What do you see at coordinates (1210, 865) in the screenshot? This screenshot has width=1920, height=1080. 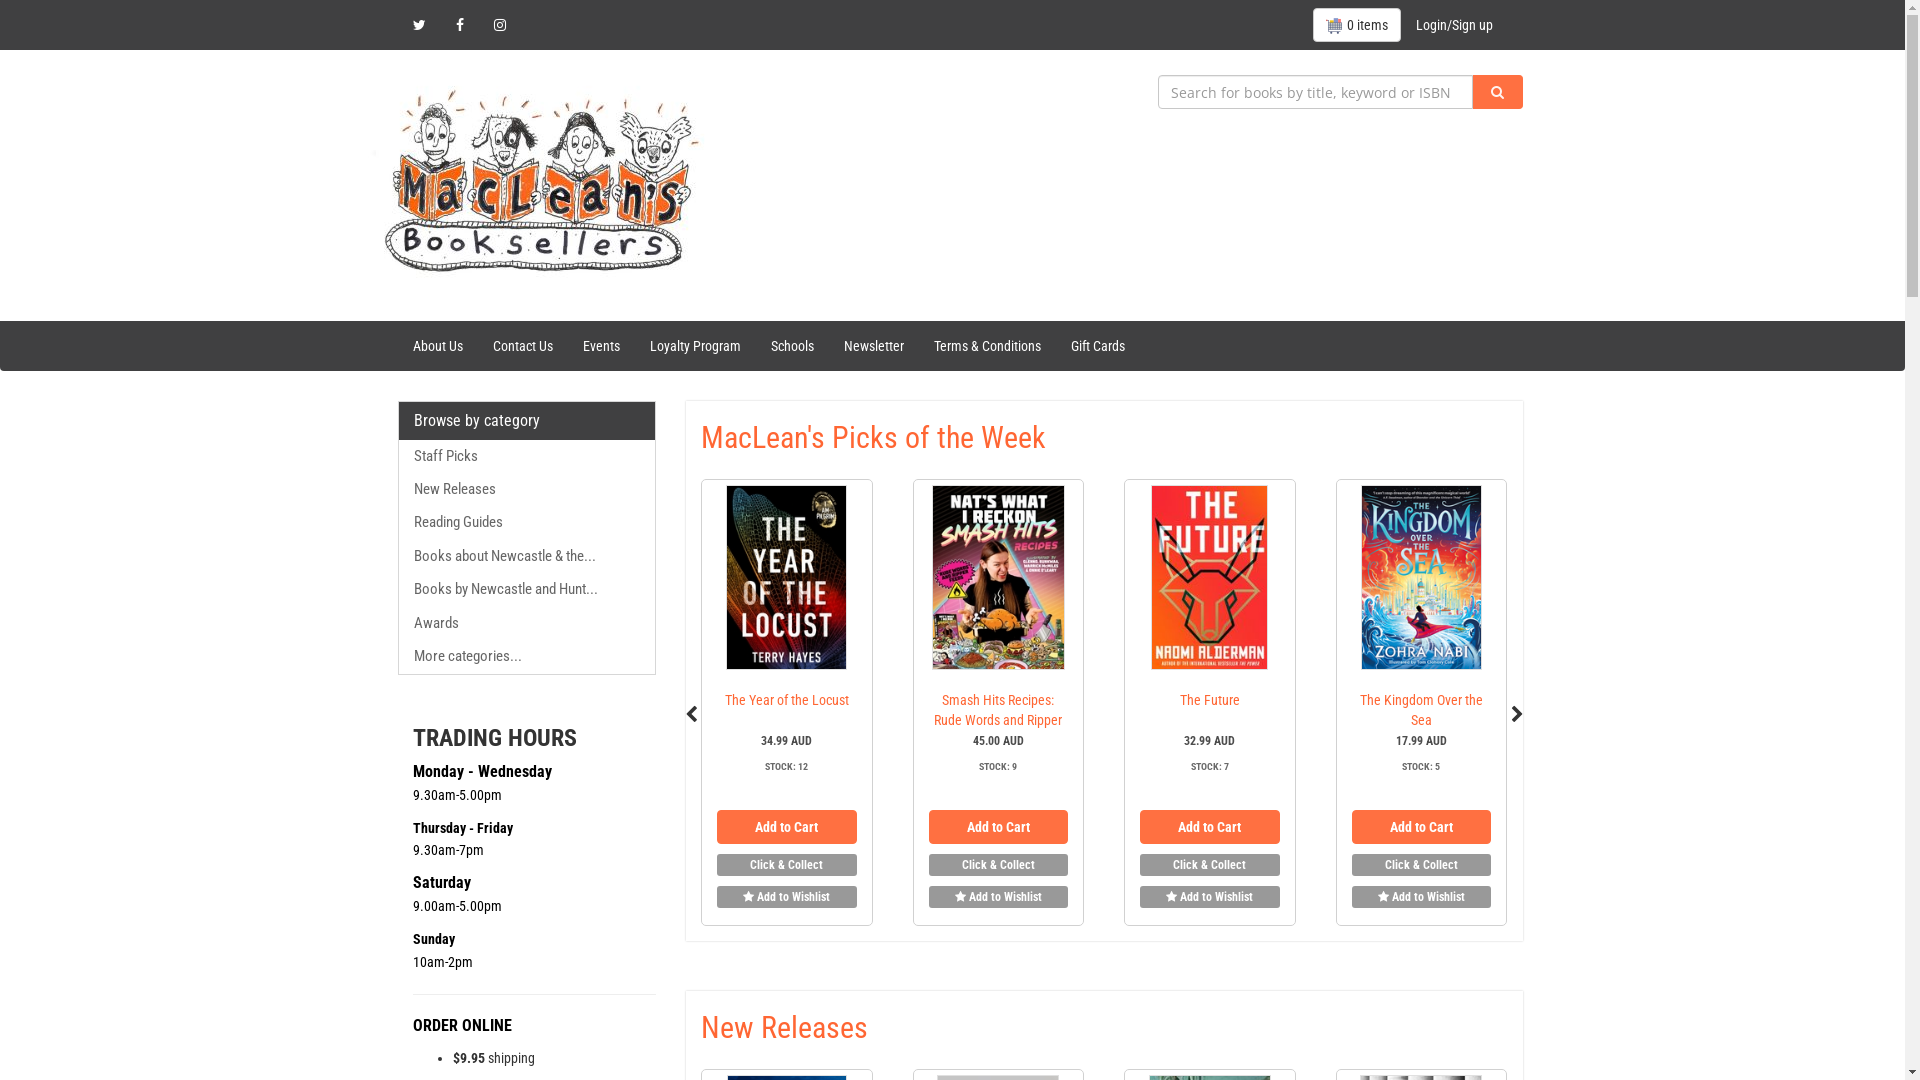 I see `Click & Collect` at bounding box center [1210, 865].